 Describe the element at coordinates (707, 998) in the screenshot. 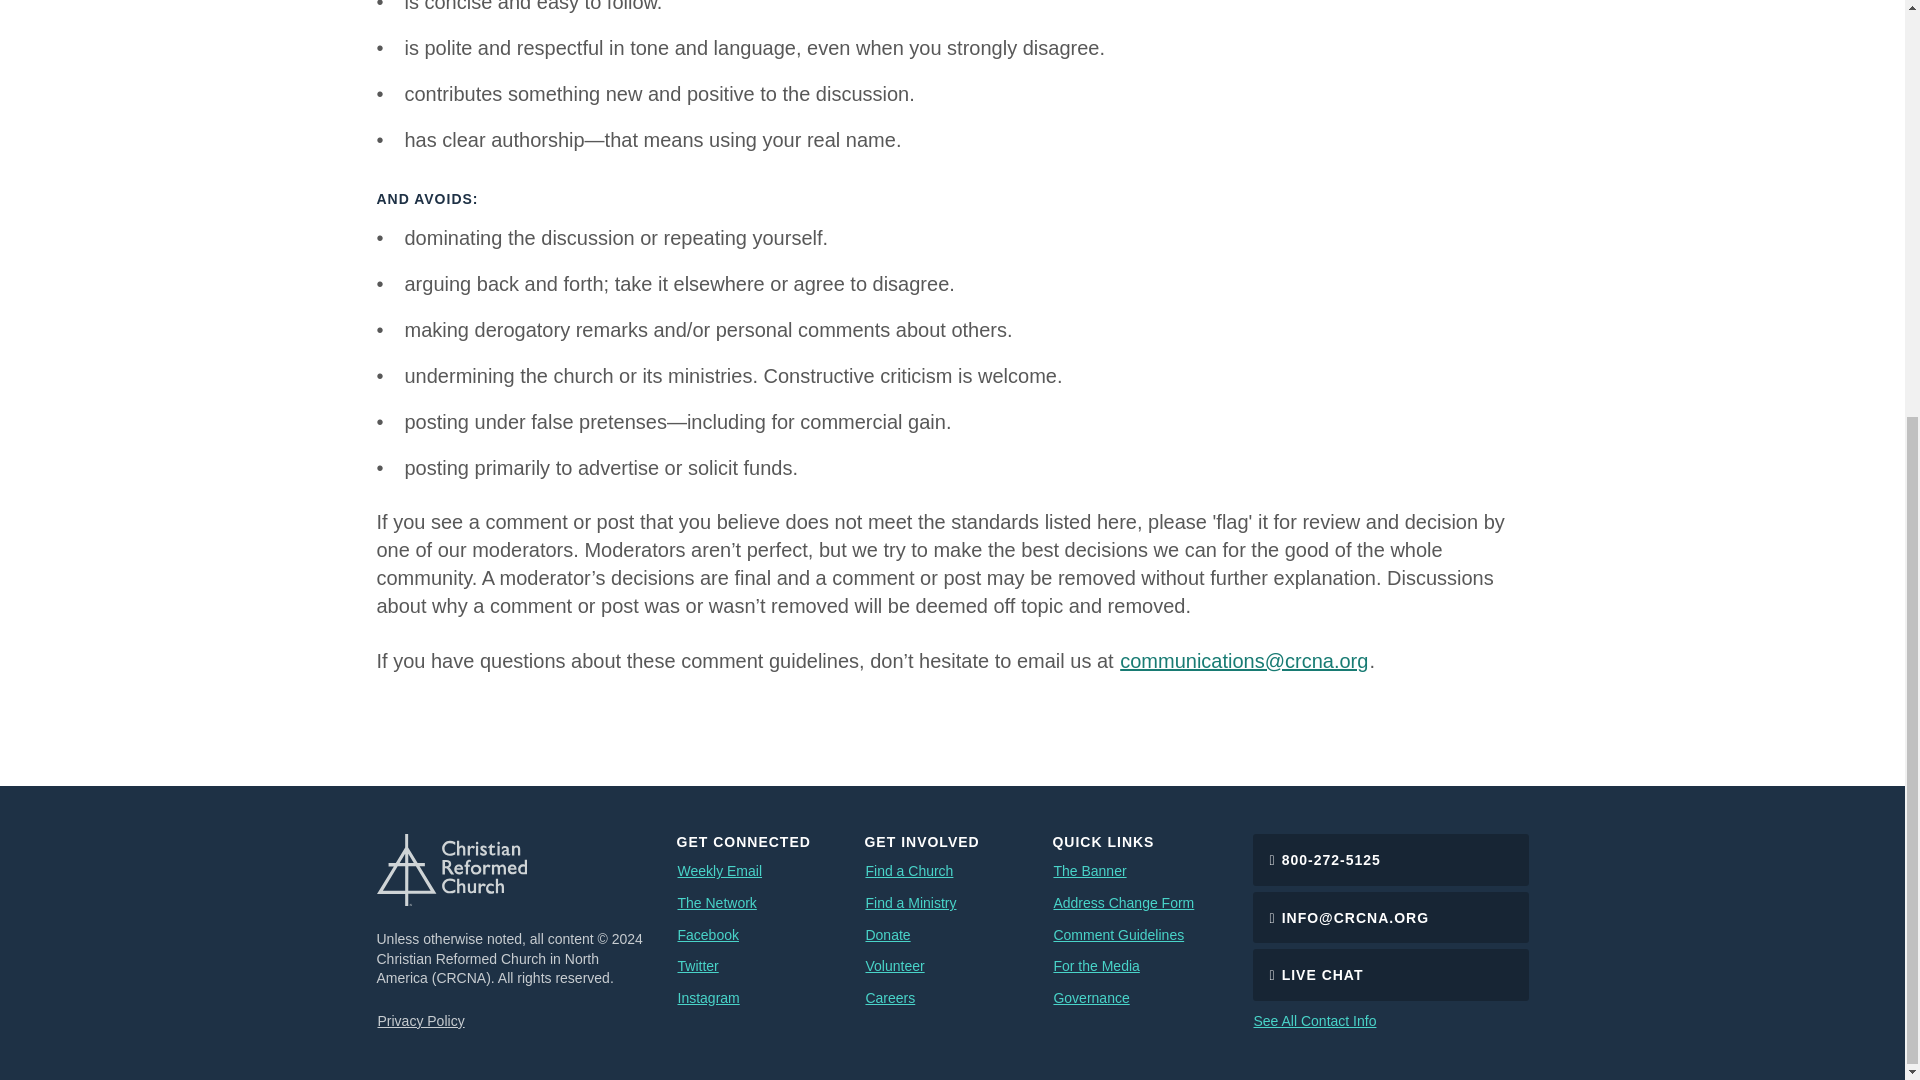

I see `Instagram` at that location.